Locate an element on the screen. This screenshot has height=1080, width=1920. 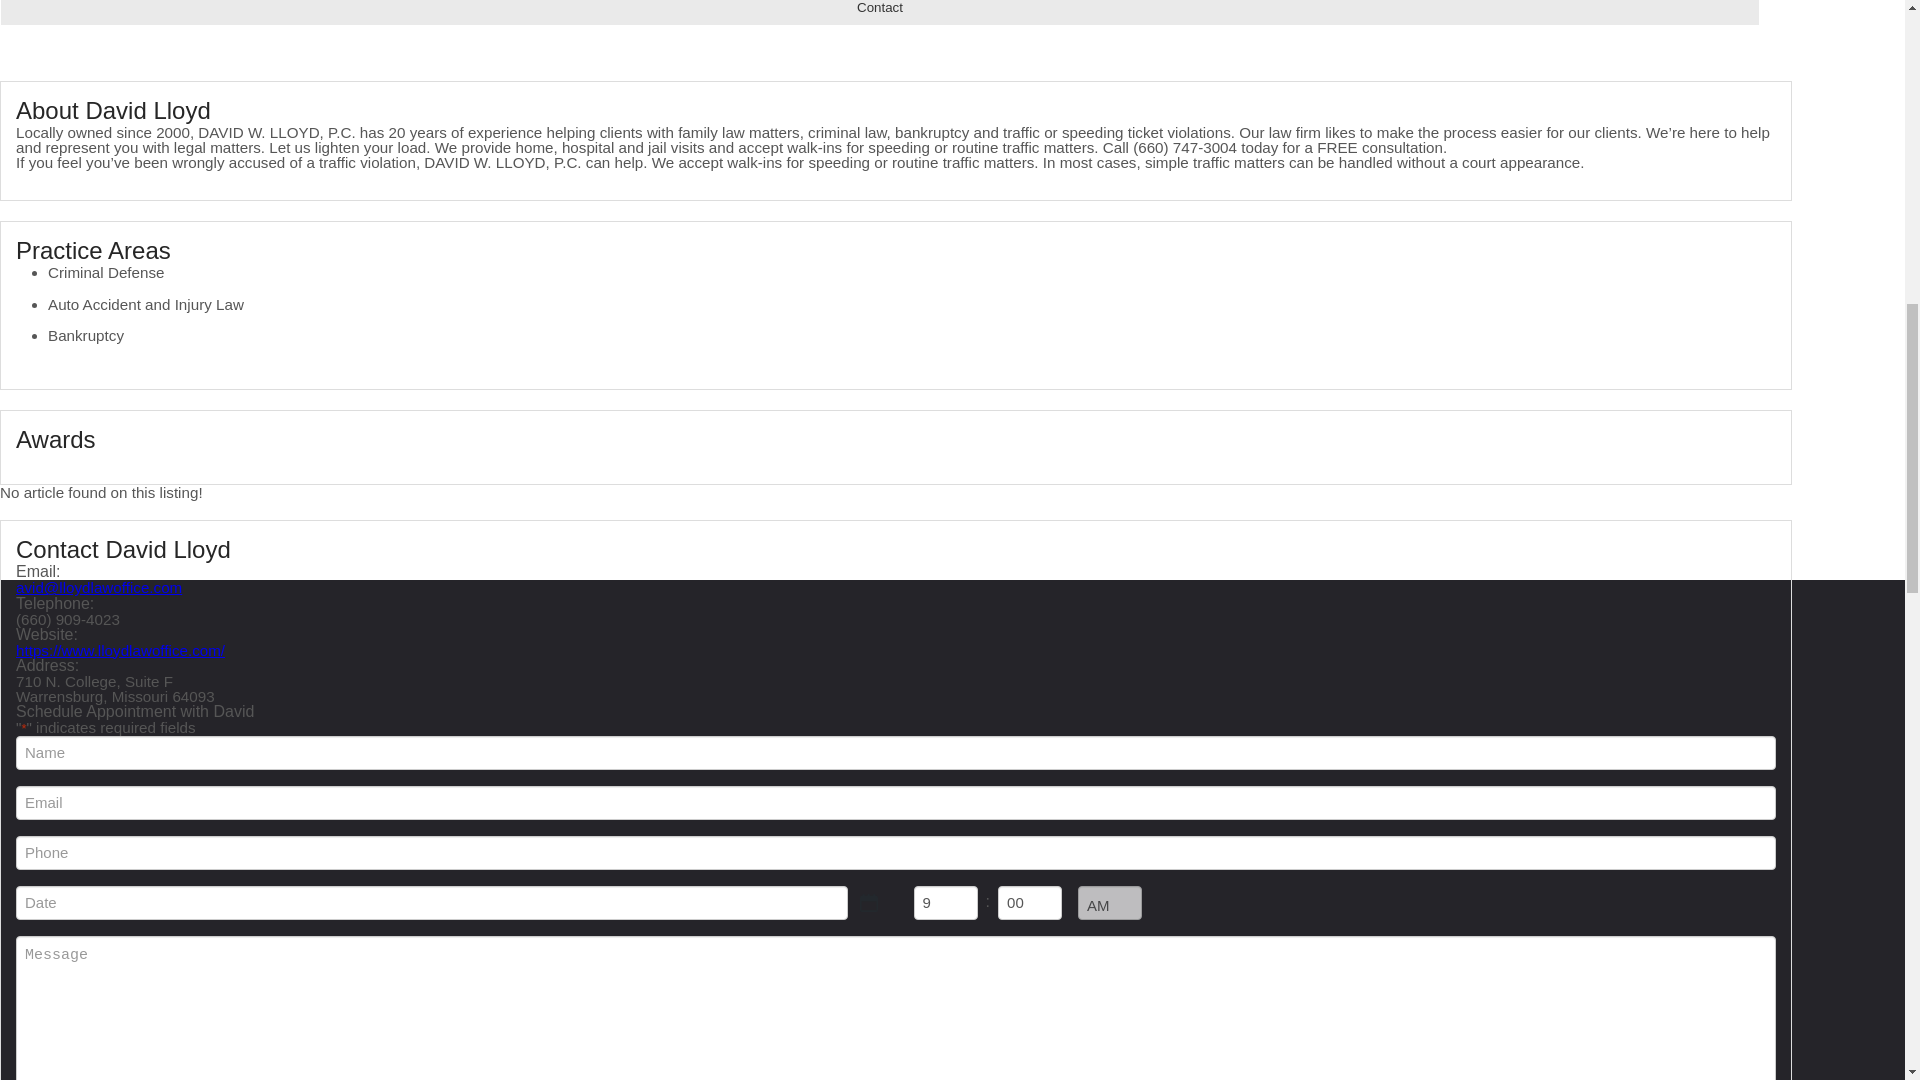
00 is located at coordinates (1030, 902).